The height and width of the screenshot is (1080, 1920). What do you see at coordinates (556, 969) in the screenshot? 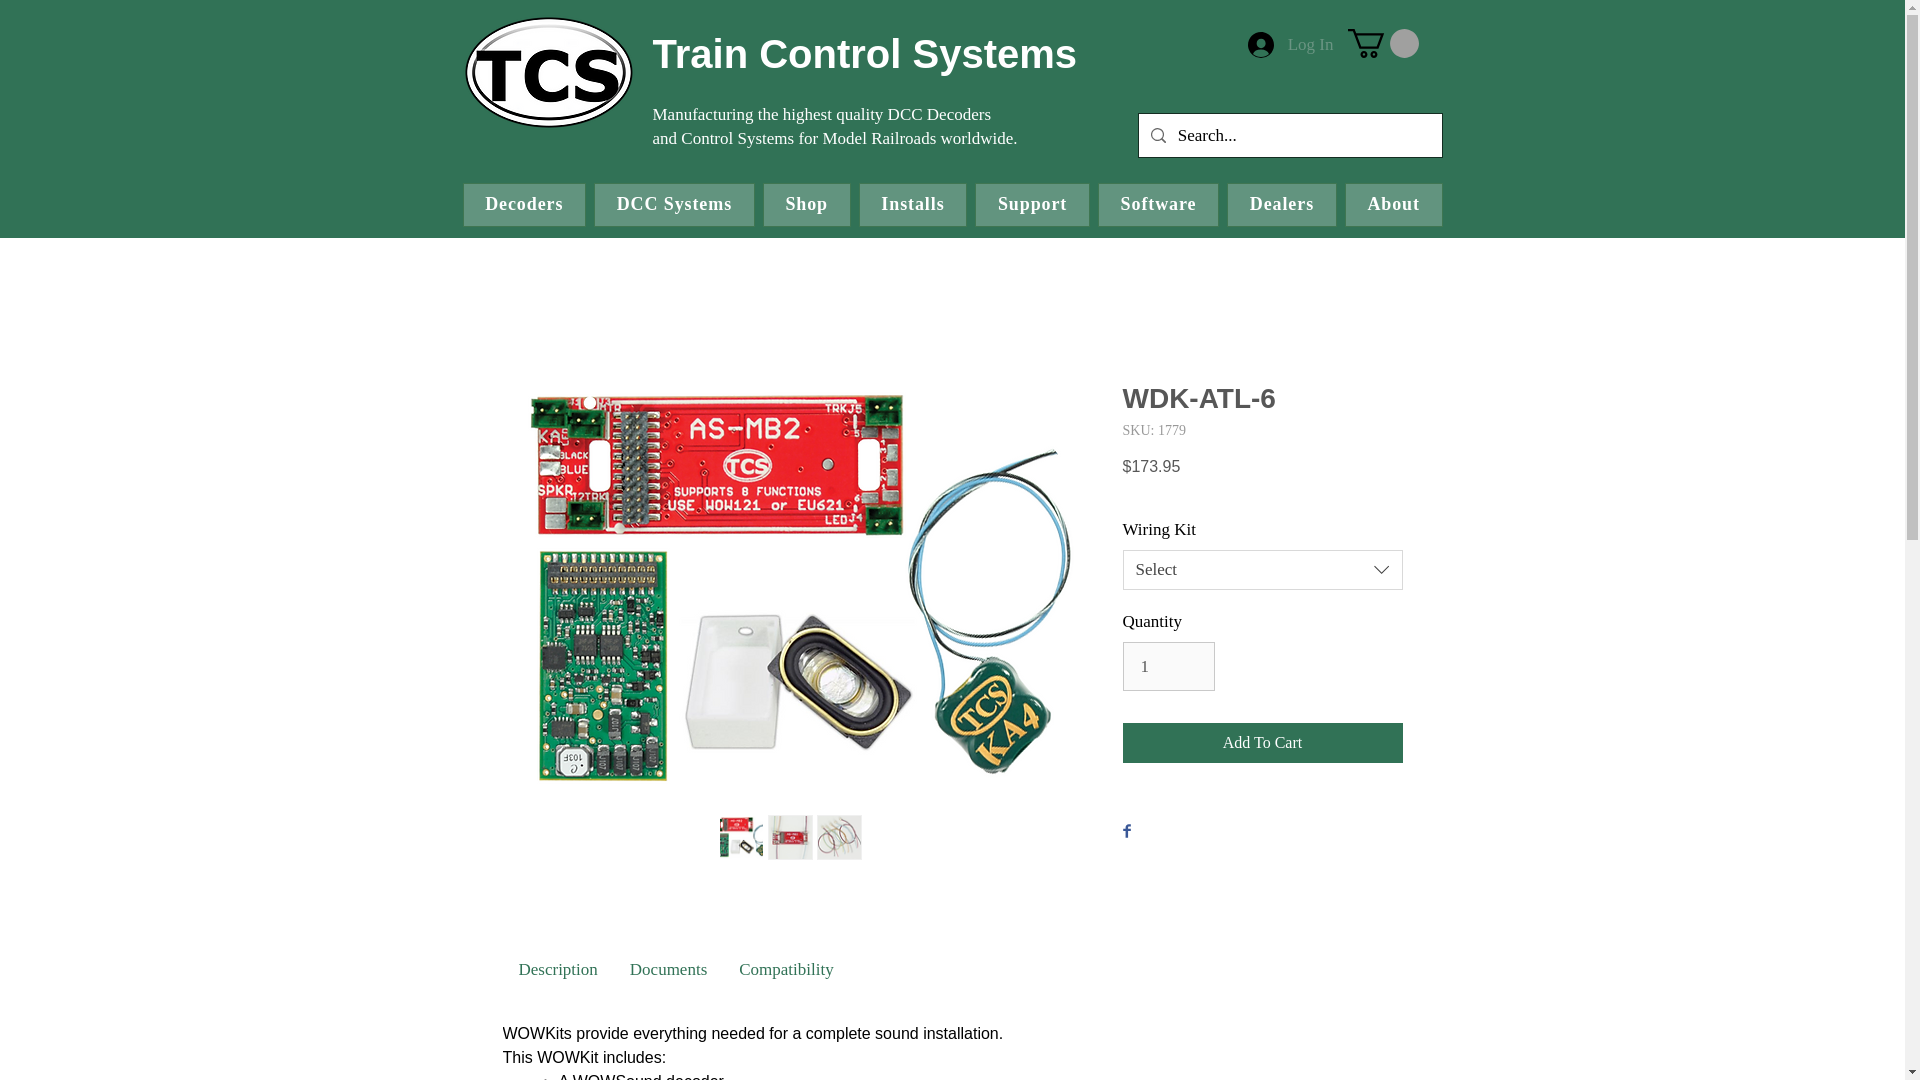
I see `Use right and left arrows to navigate between tabs` at bounding box center [556, 969].